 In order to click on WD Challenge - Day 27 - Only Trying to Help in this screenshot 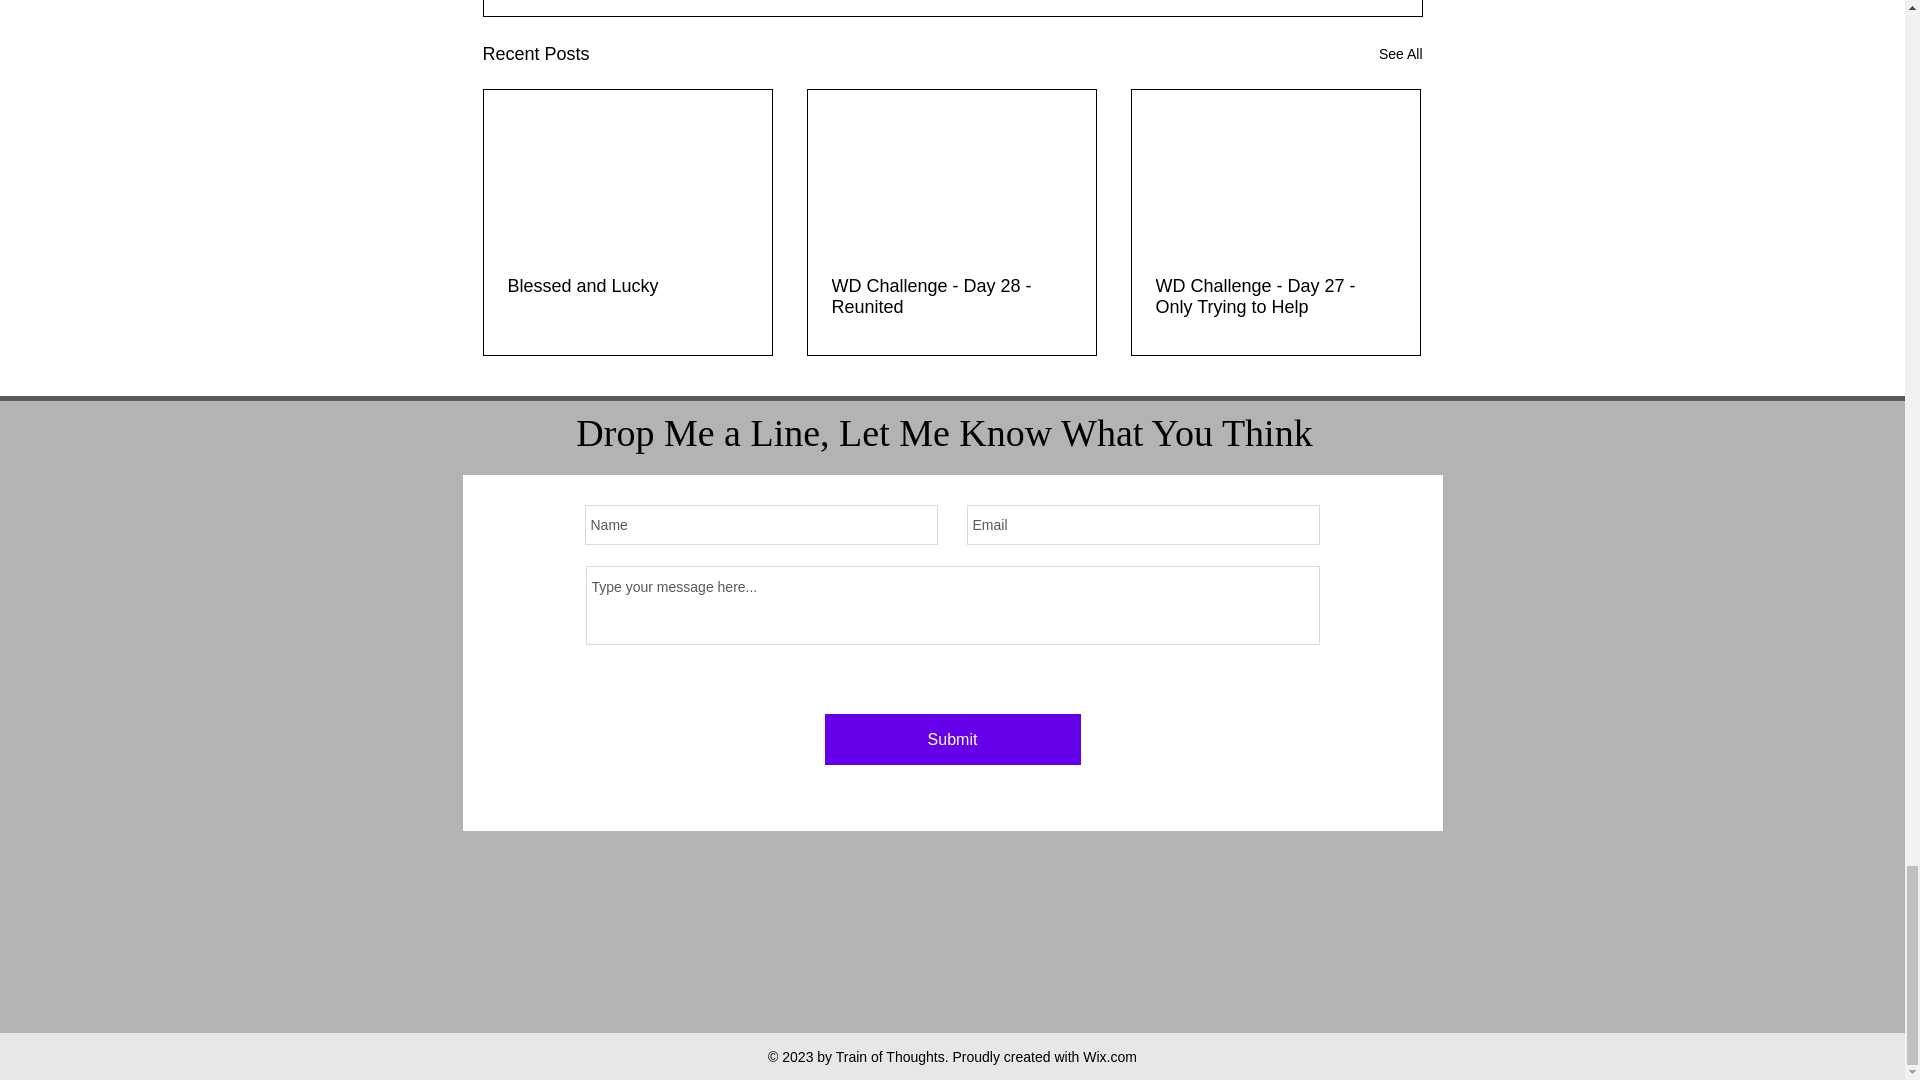, I will do `click(1275, 296)`.